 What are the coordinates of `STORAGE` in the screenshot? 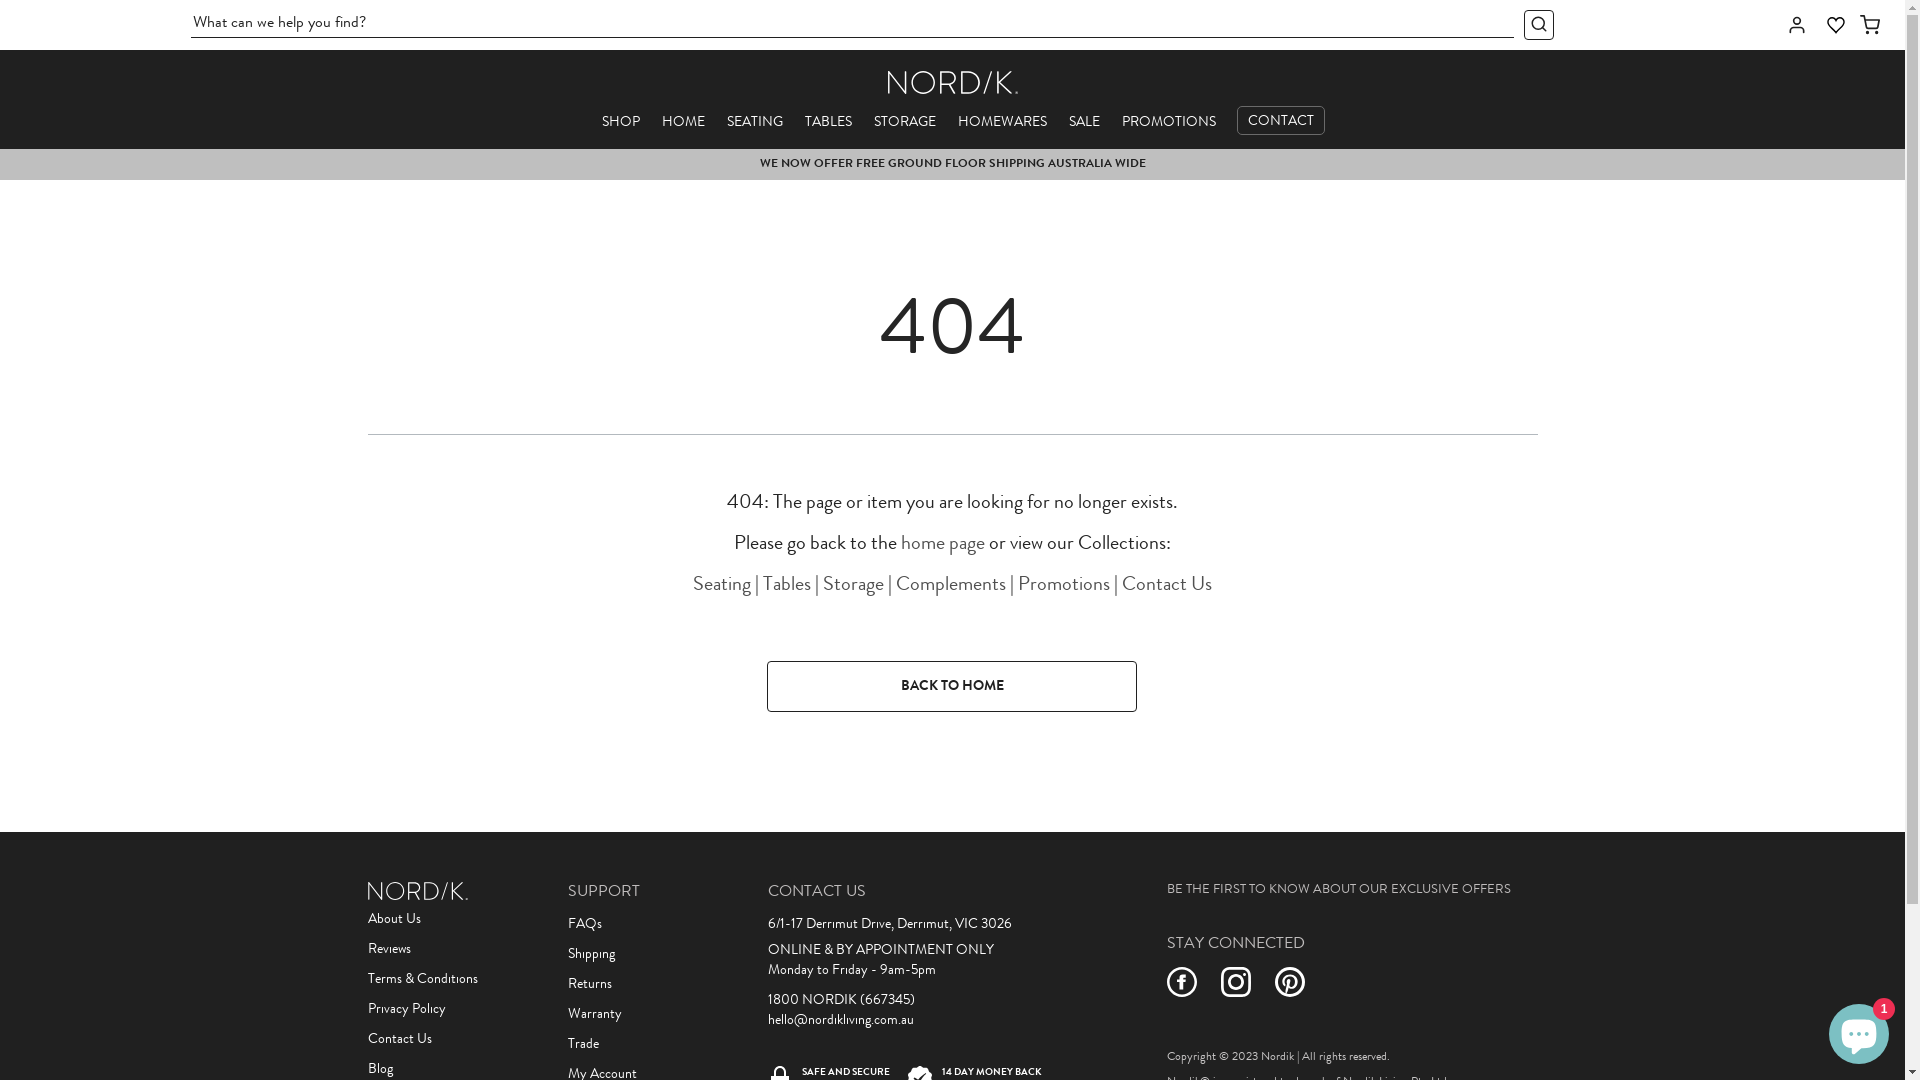 It's located at (905, 122).